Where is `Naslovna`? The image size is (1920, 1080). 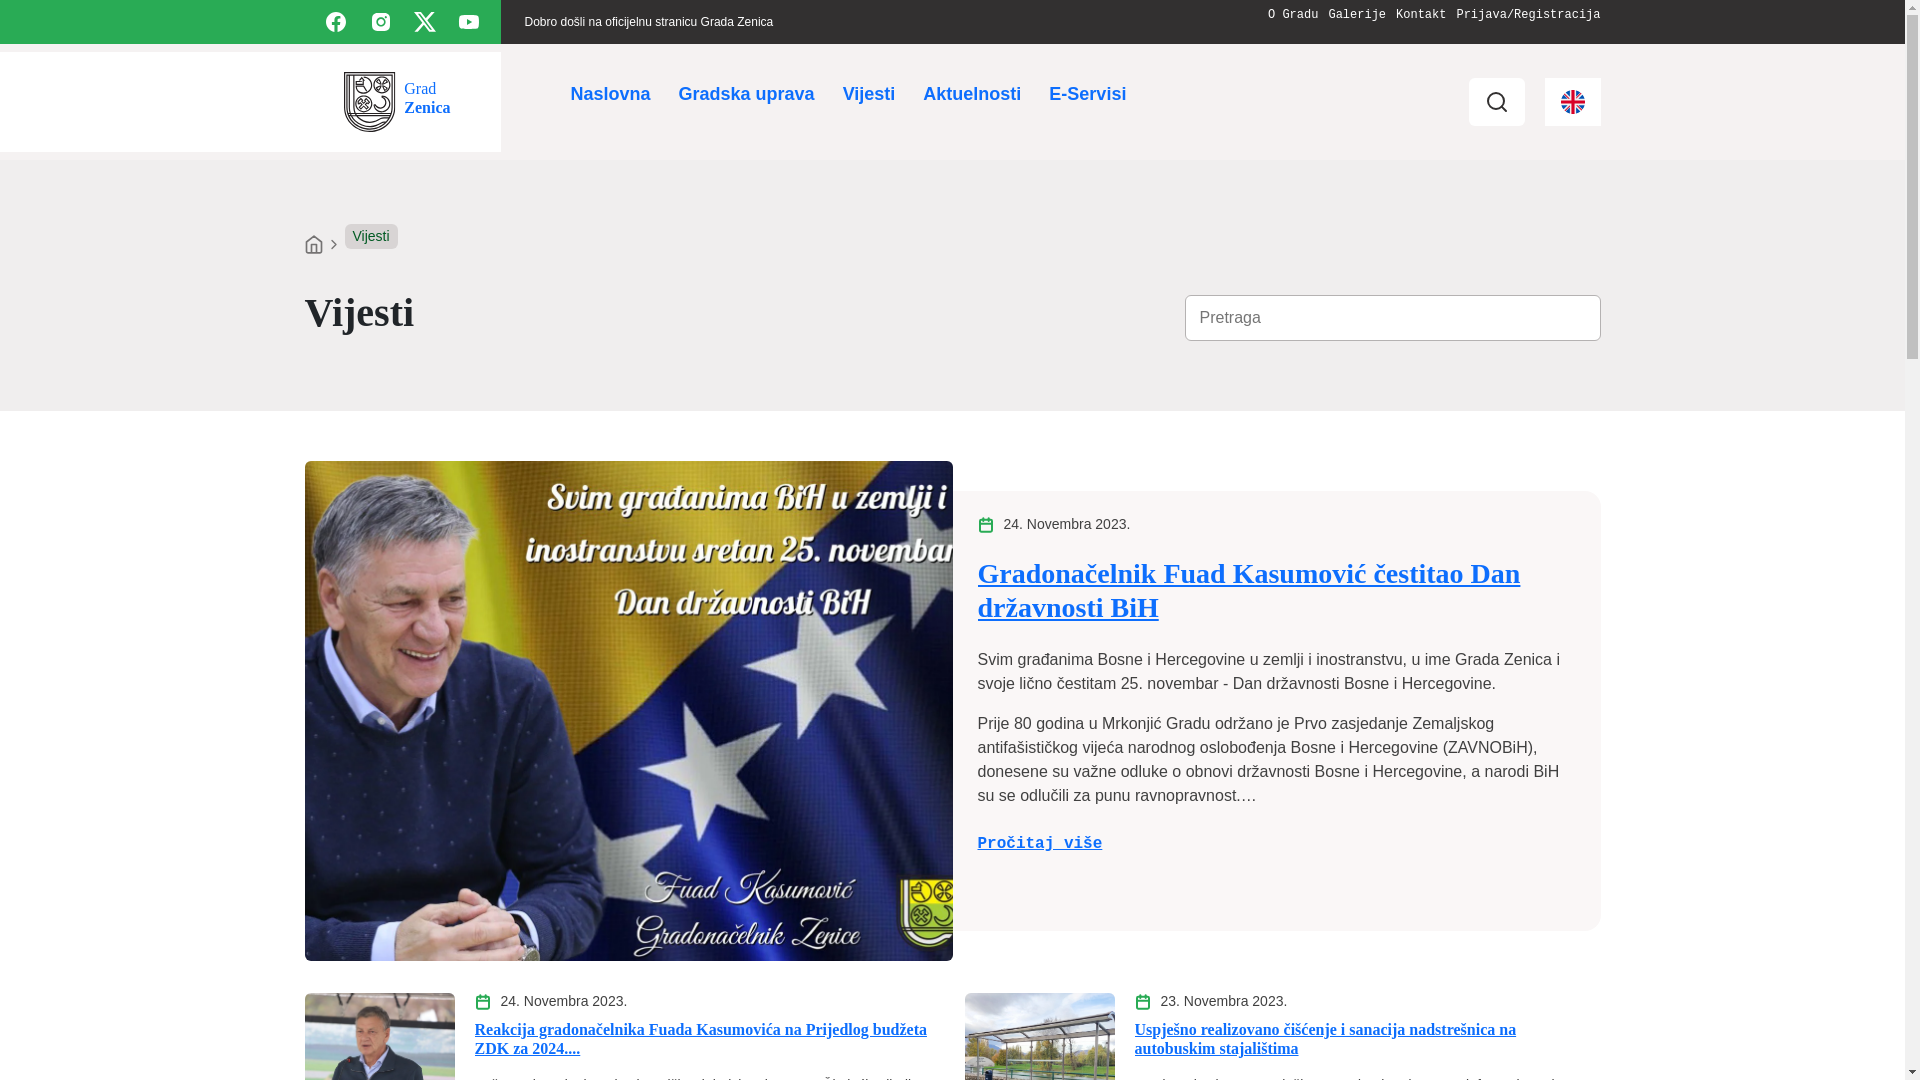
Naslovna is located at coordinates (610, 94).